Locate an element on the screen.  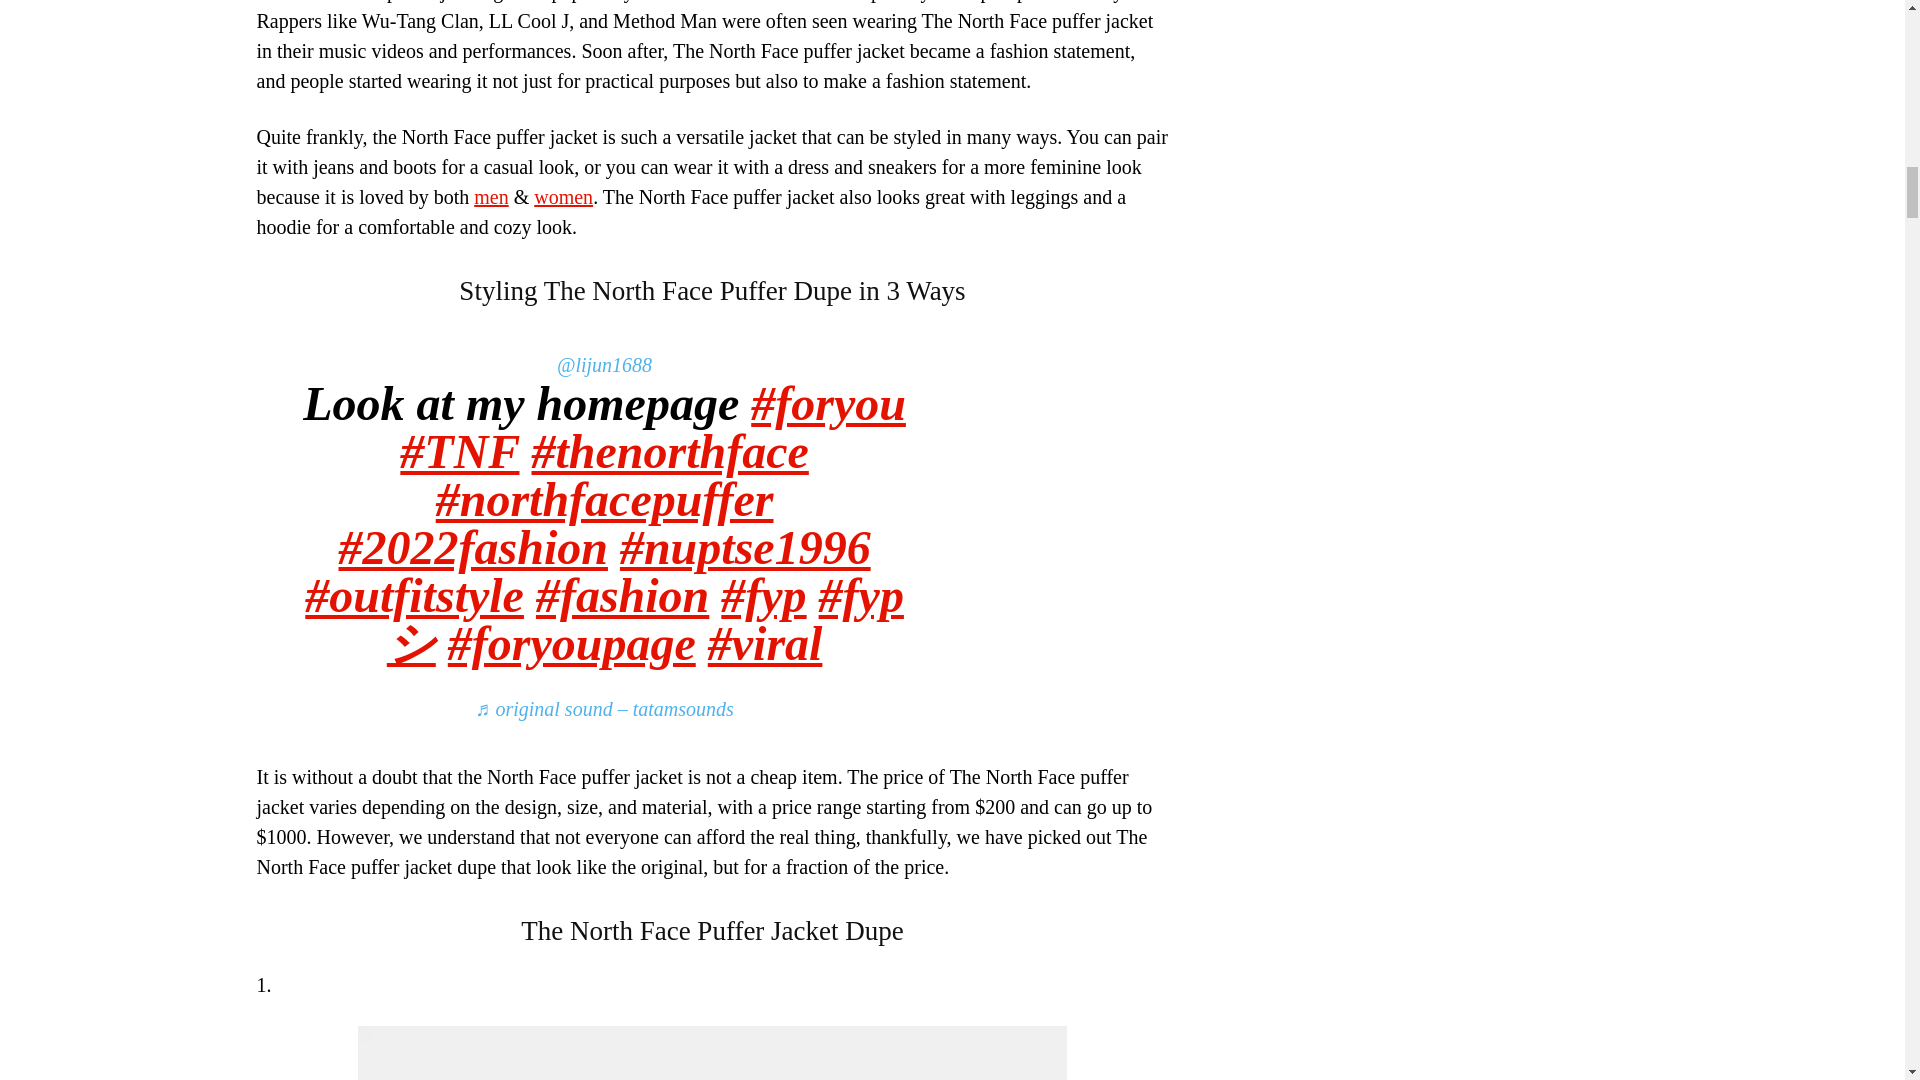
nuptse1996 is located at coordinates (746, 546).